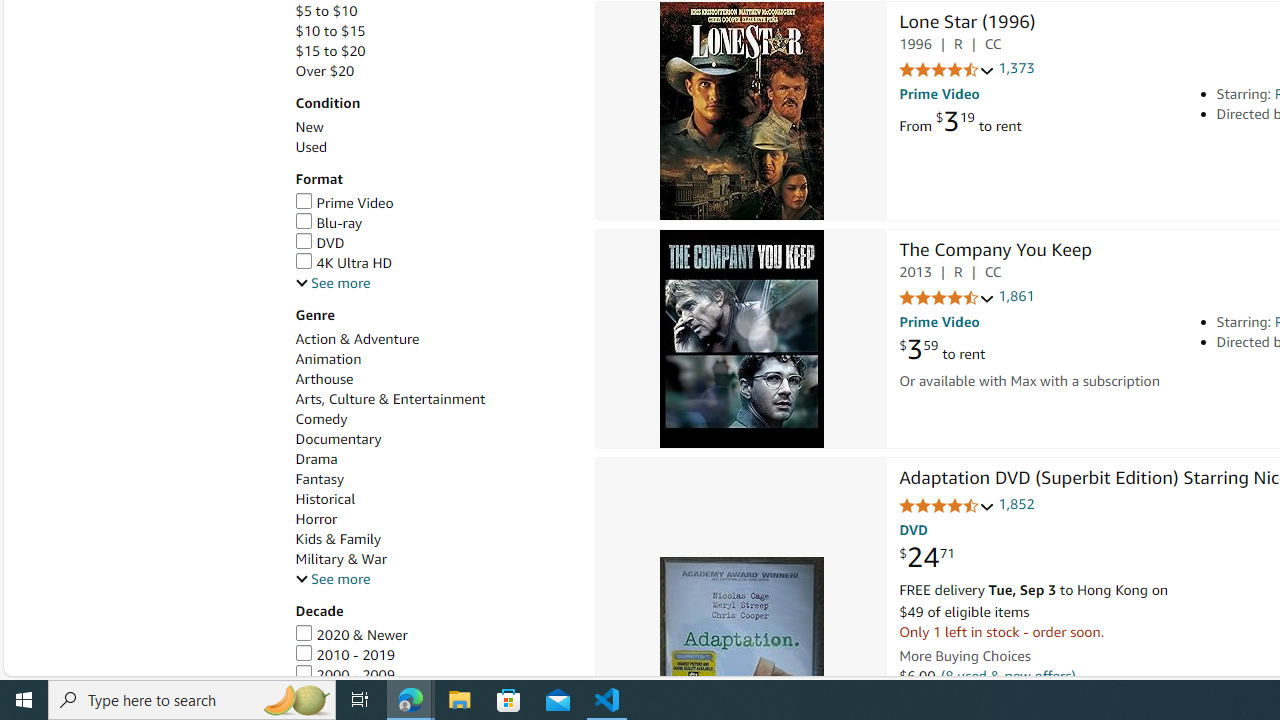 The height and width of the screenshot is (720, 1280). Describe the element at coordinates (310, 147) in the screenshot. I see `Used` at that location.